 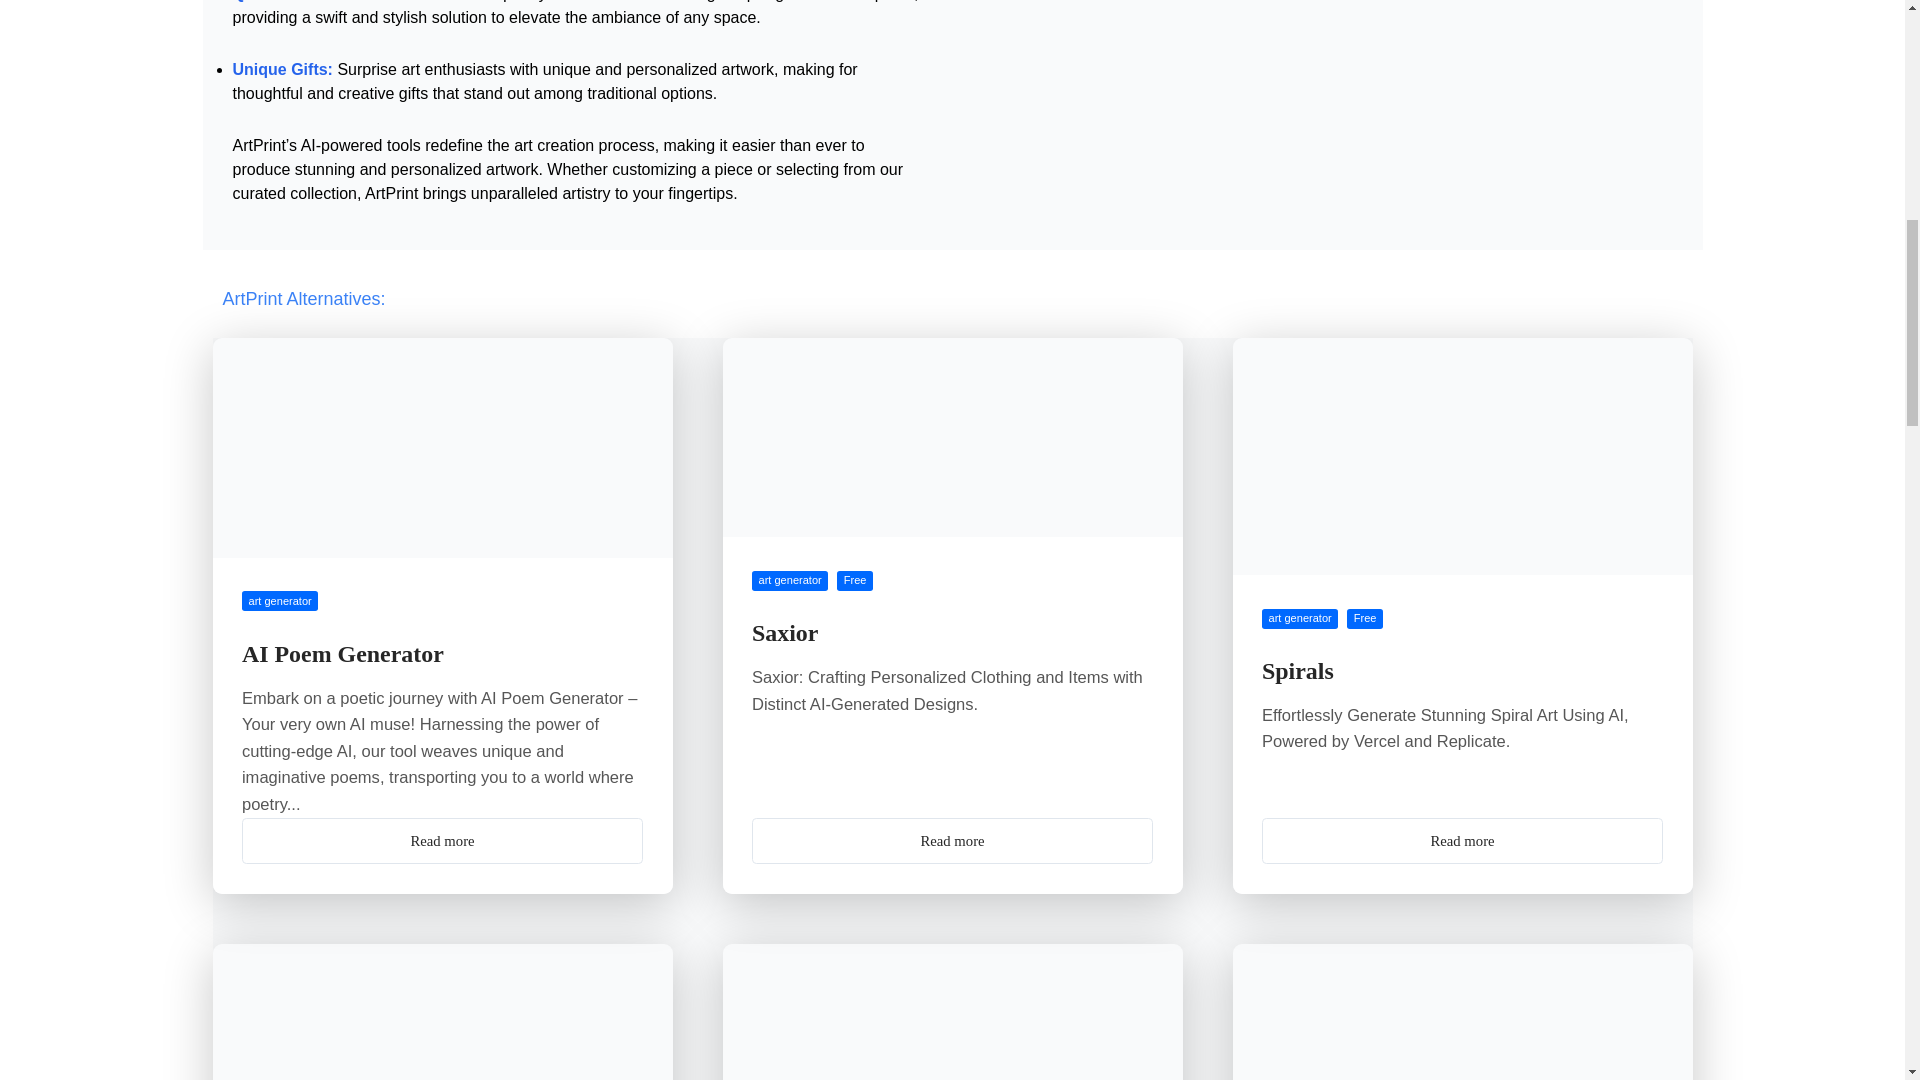 What do you see at coordinates (855, 580) in the screenshot?
I see `Free` at bounding box center [855, 580].